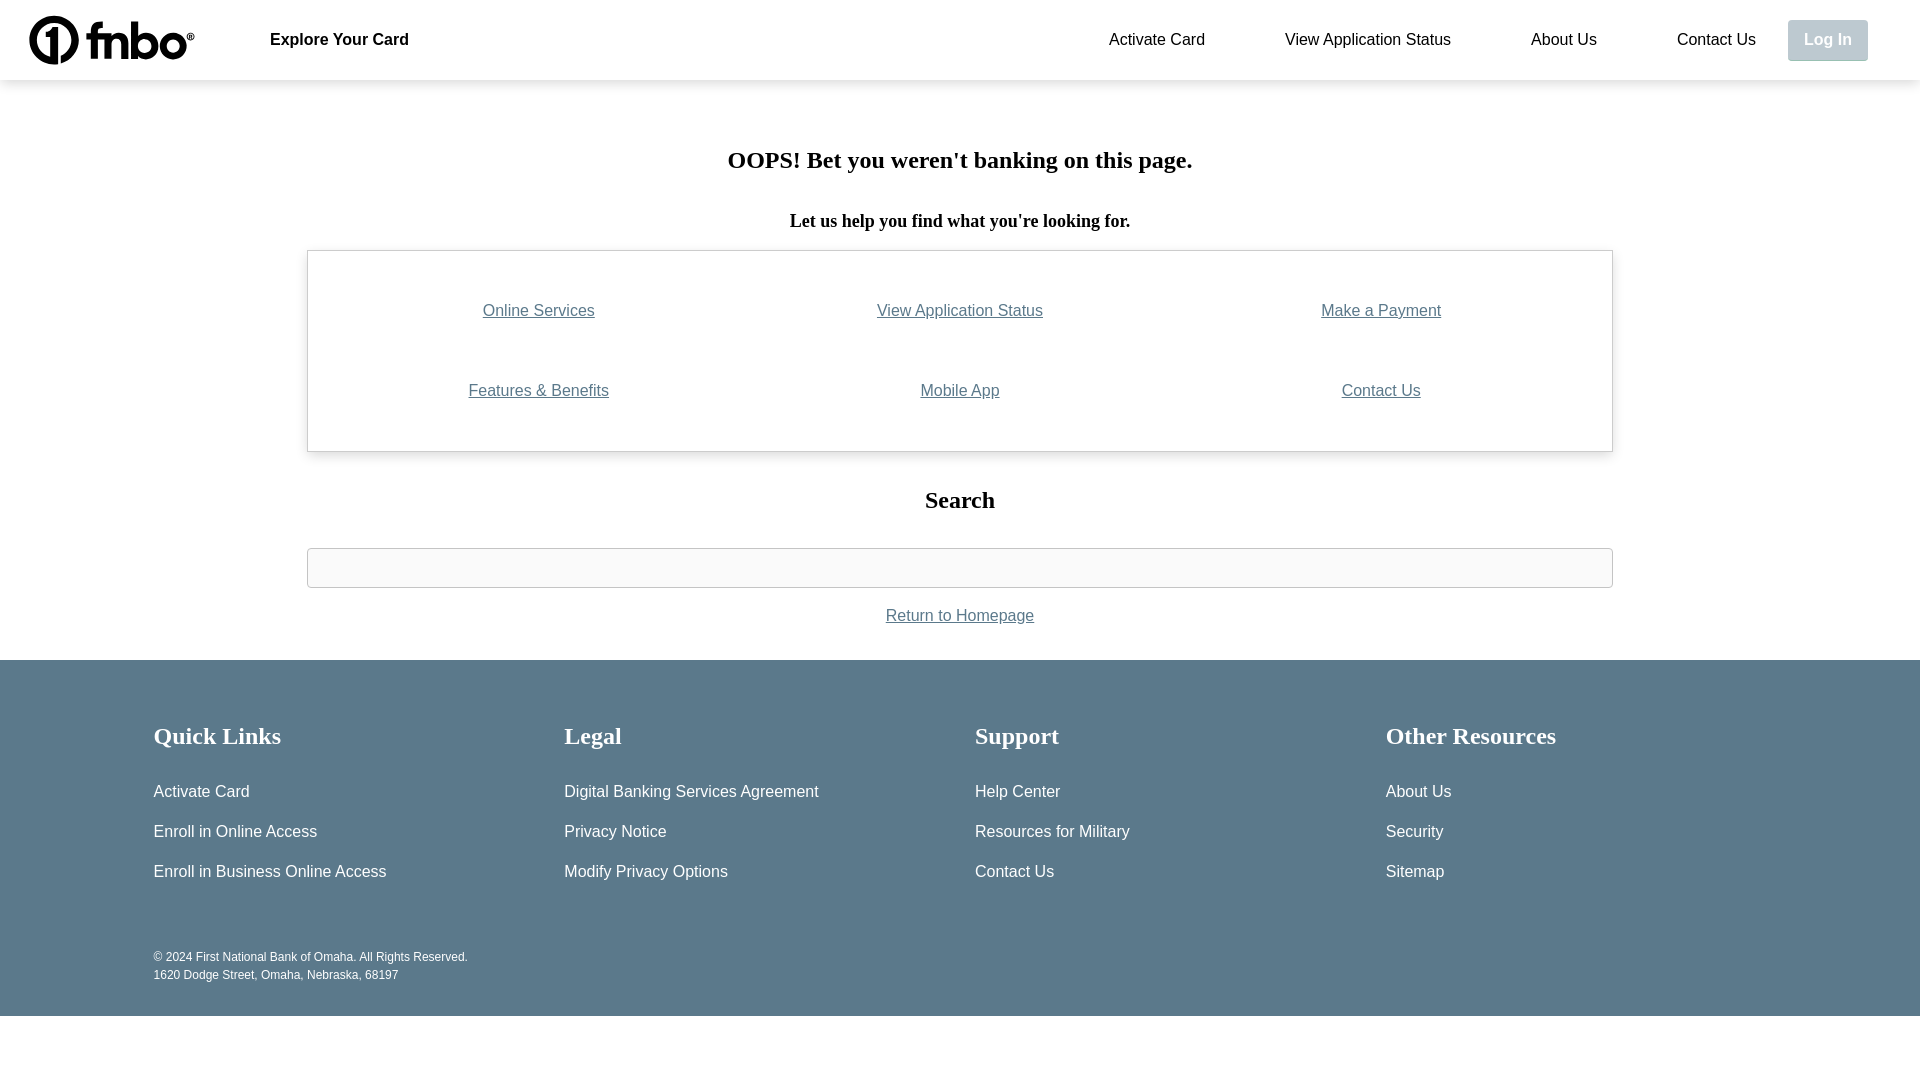 The height and width of the screenshot is (1080, 1920). Describe the element at coordinates (539, 310) in the screenshot. I see `Online Services` at that location.